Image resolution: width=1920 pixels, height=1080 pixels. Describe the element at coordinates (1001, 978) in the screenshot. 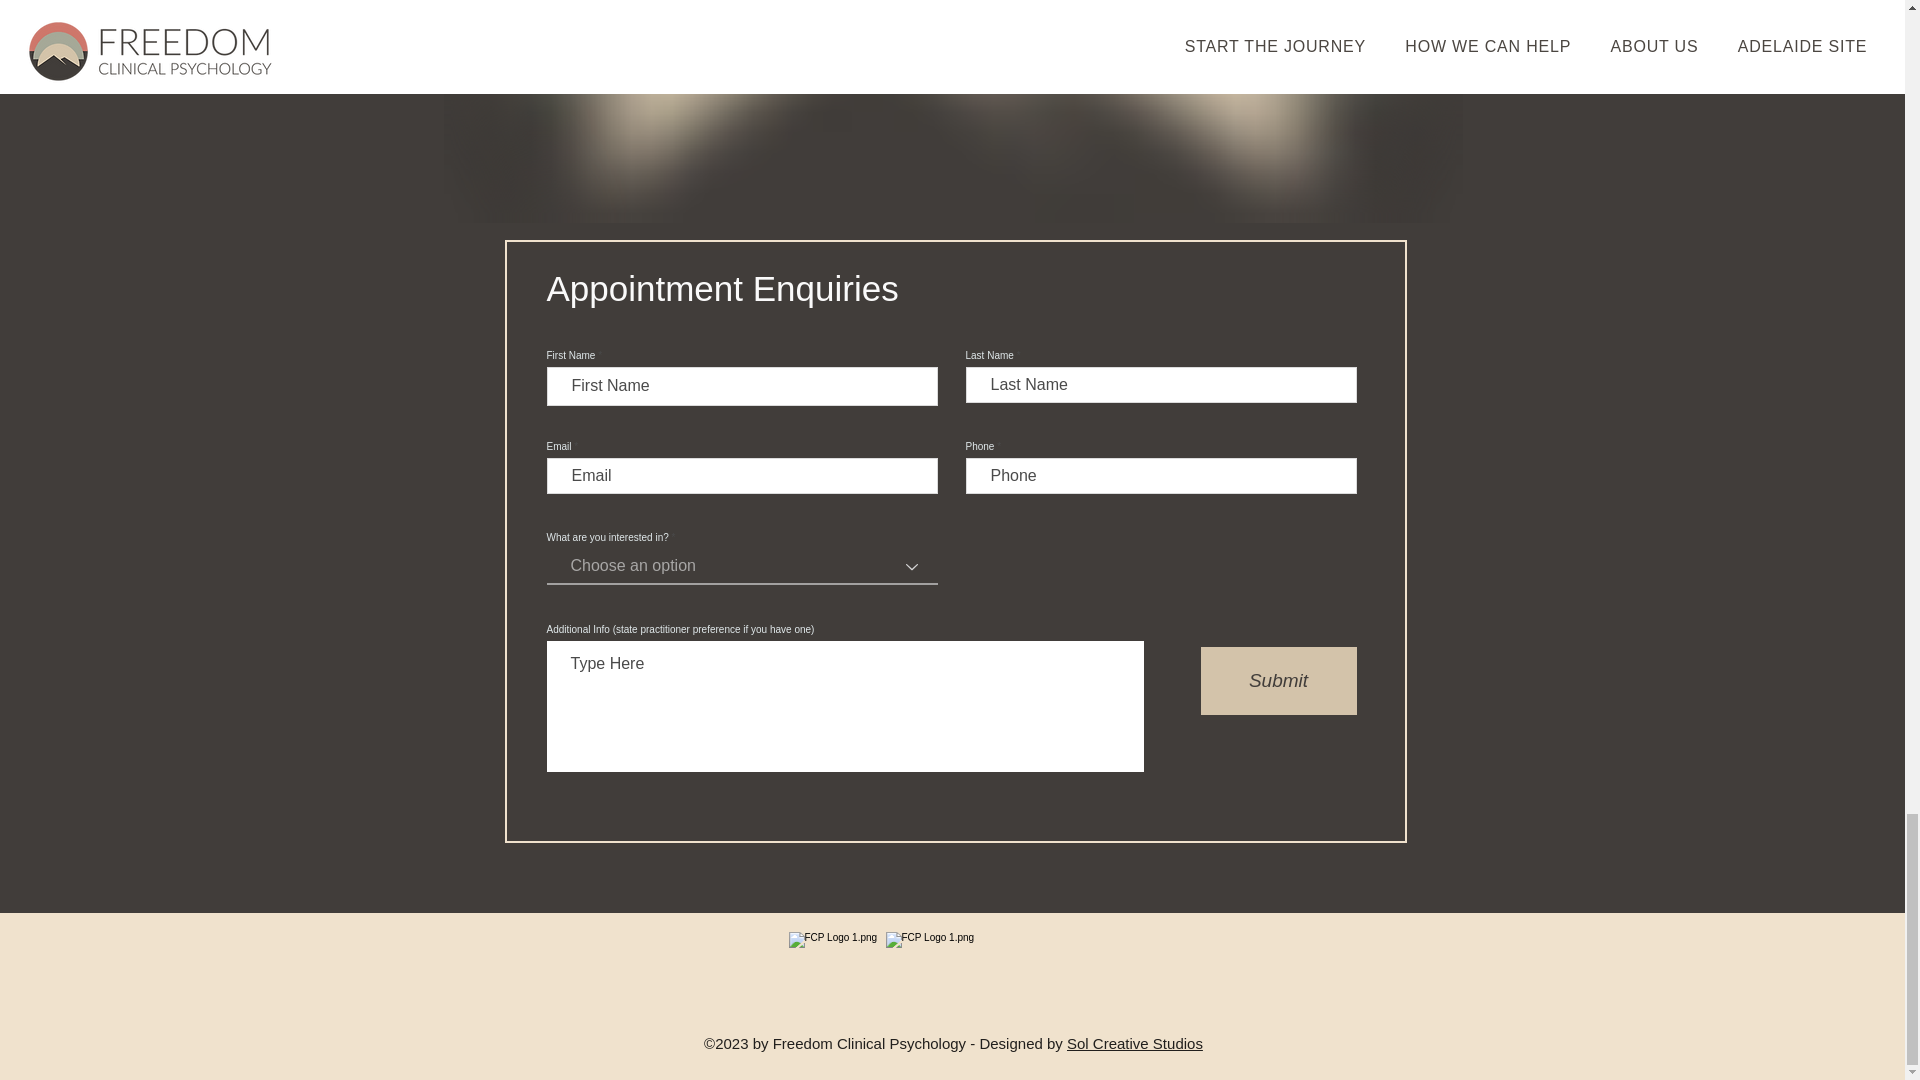

I see `FCP Logo 1.png` at that location.